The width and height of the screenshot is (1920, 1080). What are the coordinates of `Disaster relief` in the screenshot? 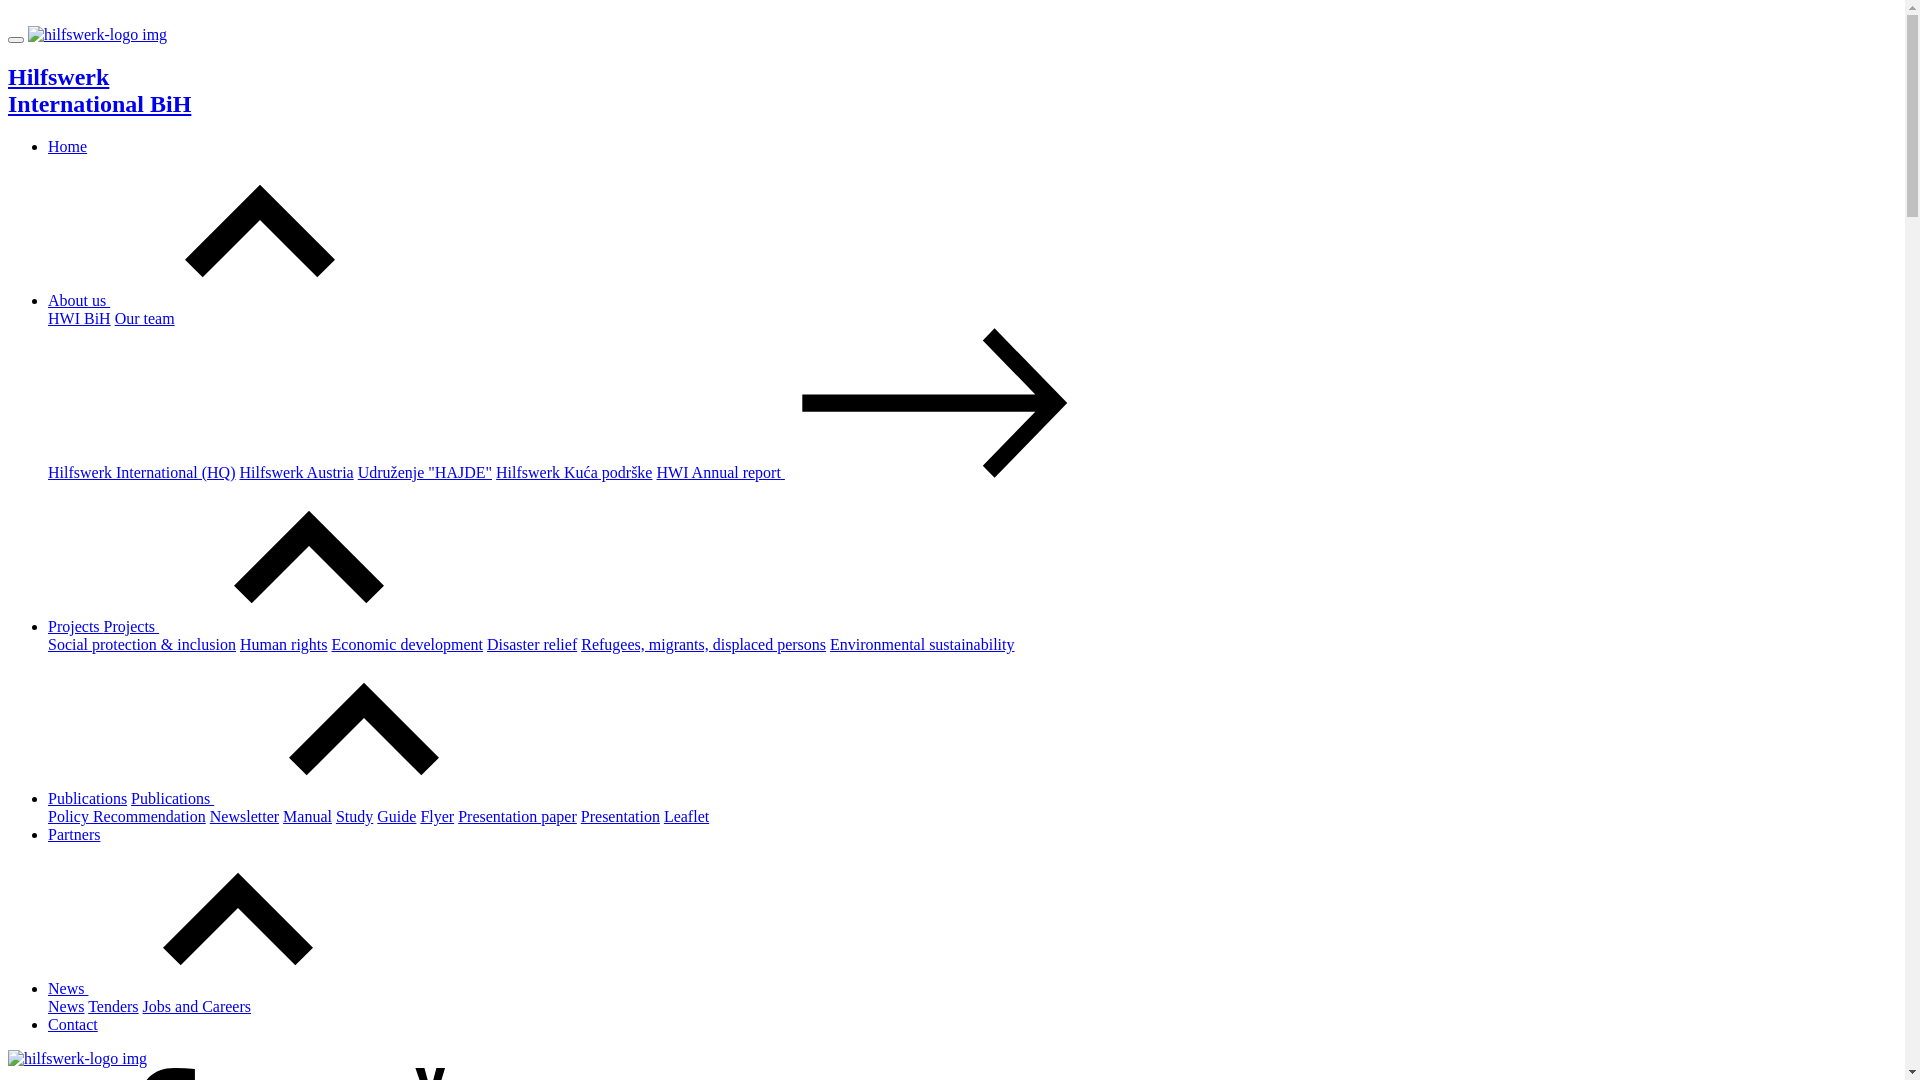 It's located at (532, 644).